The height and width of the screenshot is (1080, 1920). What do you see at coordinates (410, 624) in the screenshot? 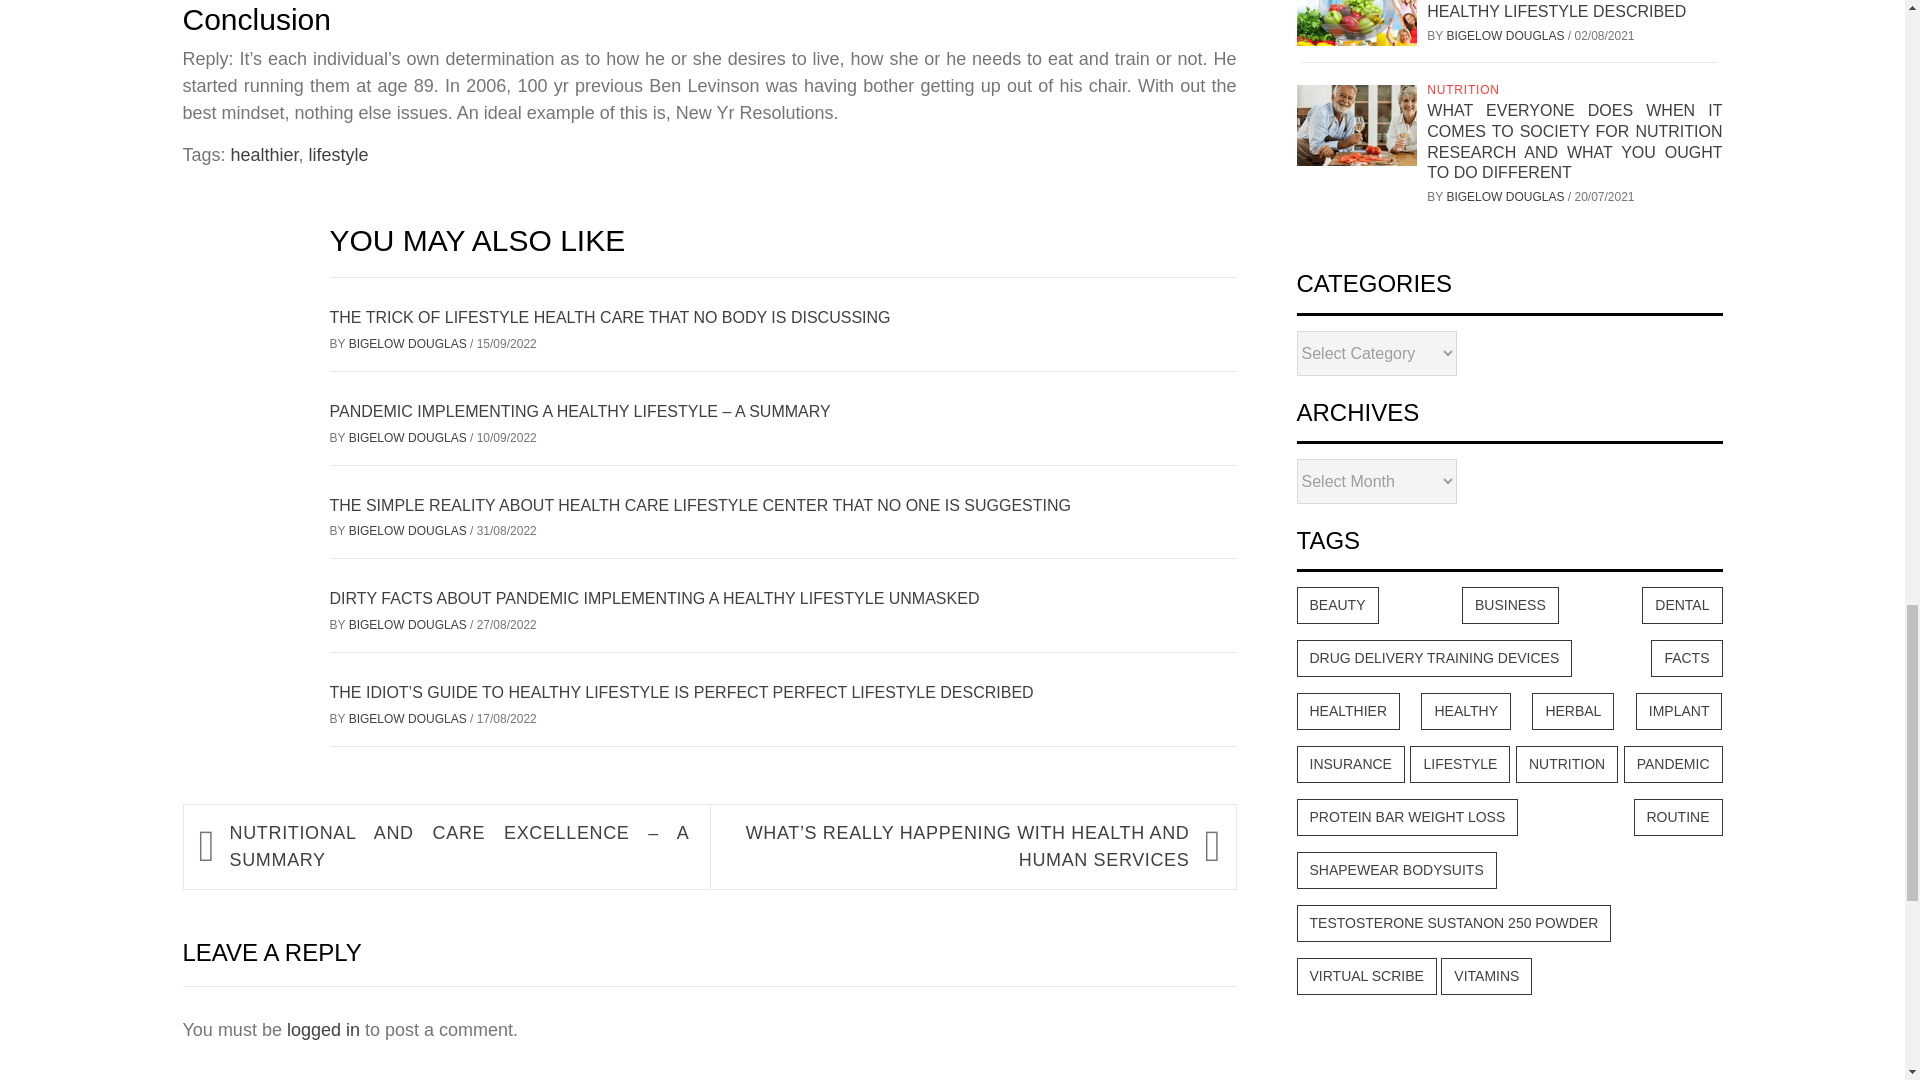
I see `BIGELOW DOUGLAS` at bounding box center [410, 624].